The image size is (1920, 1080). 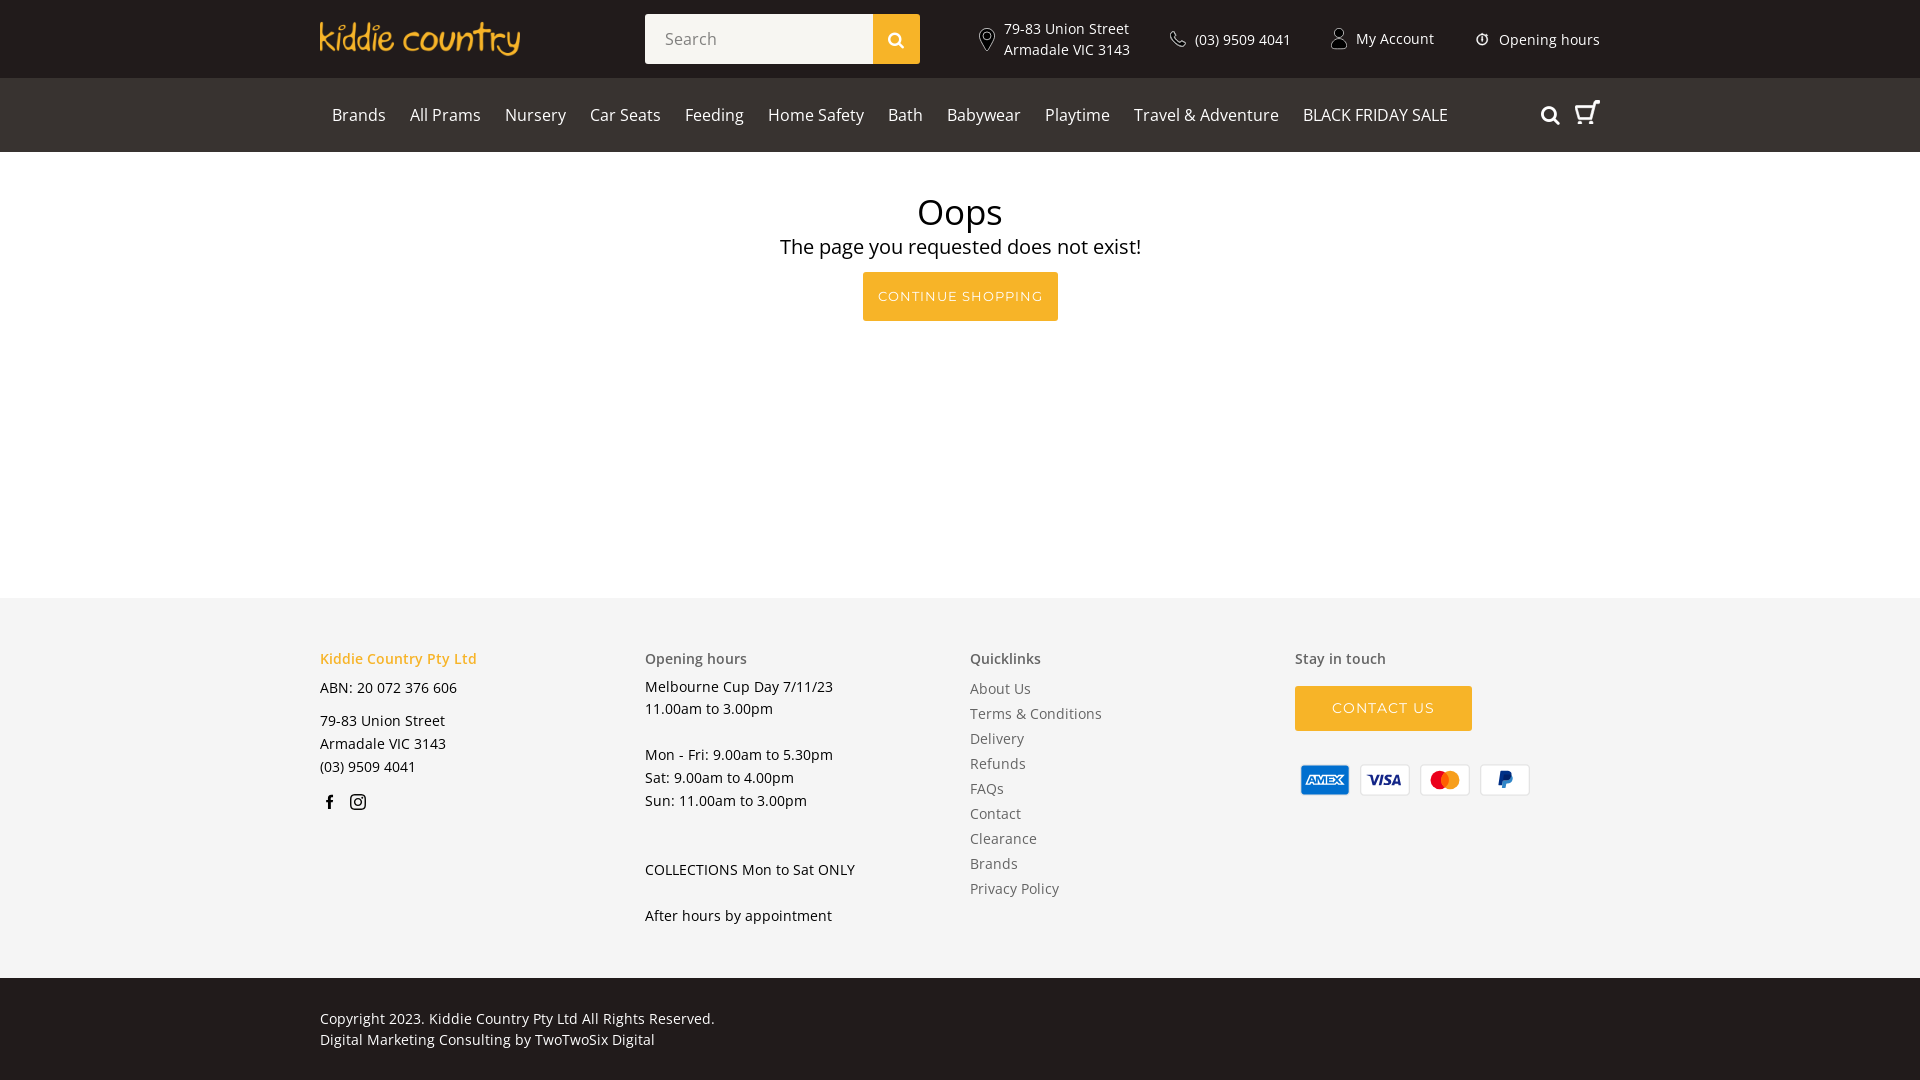 What do you see at coordinates (1054, 39) in the screenshot?
I see `79-83 Union Street
Armadale VIC 3143` at bounding box center [1054, 39].